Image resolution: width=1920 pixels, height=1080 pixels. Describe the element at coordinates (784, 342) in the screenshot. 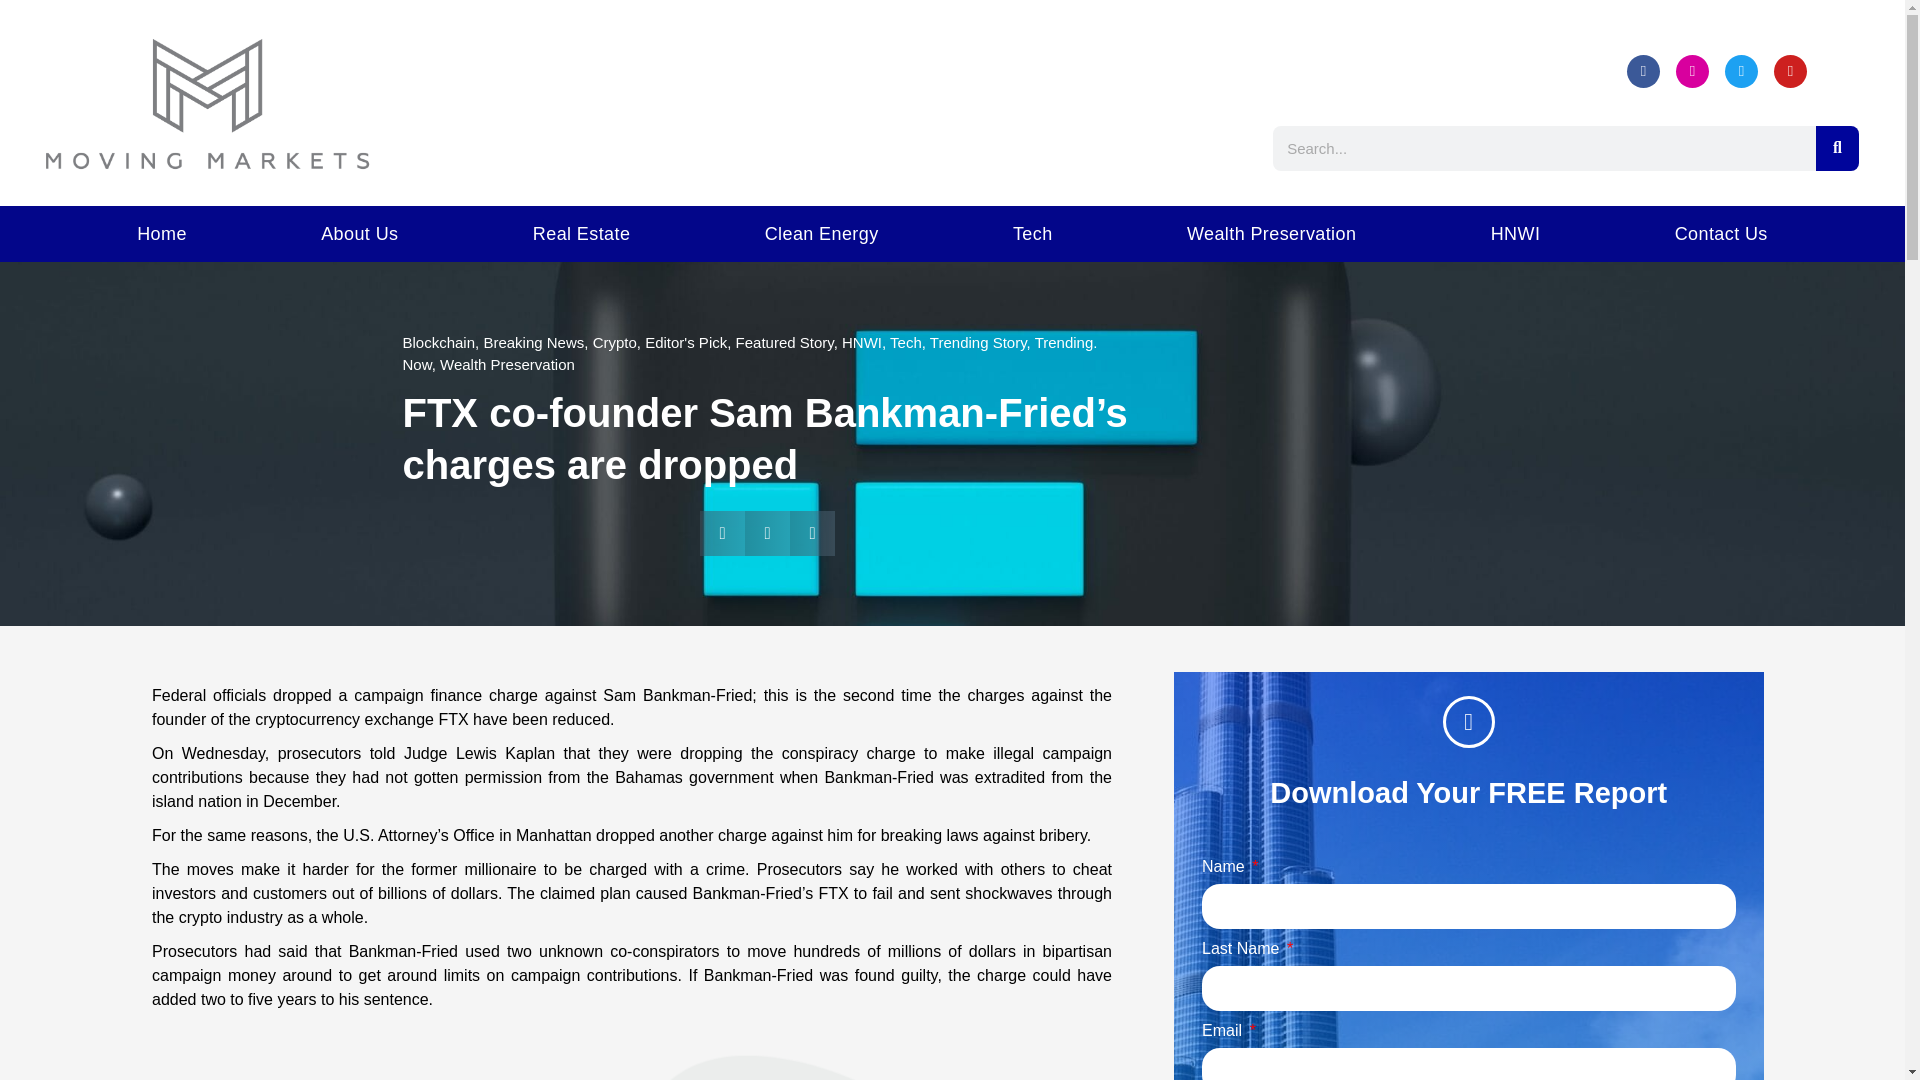

I see `Featured Story` at that location.